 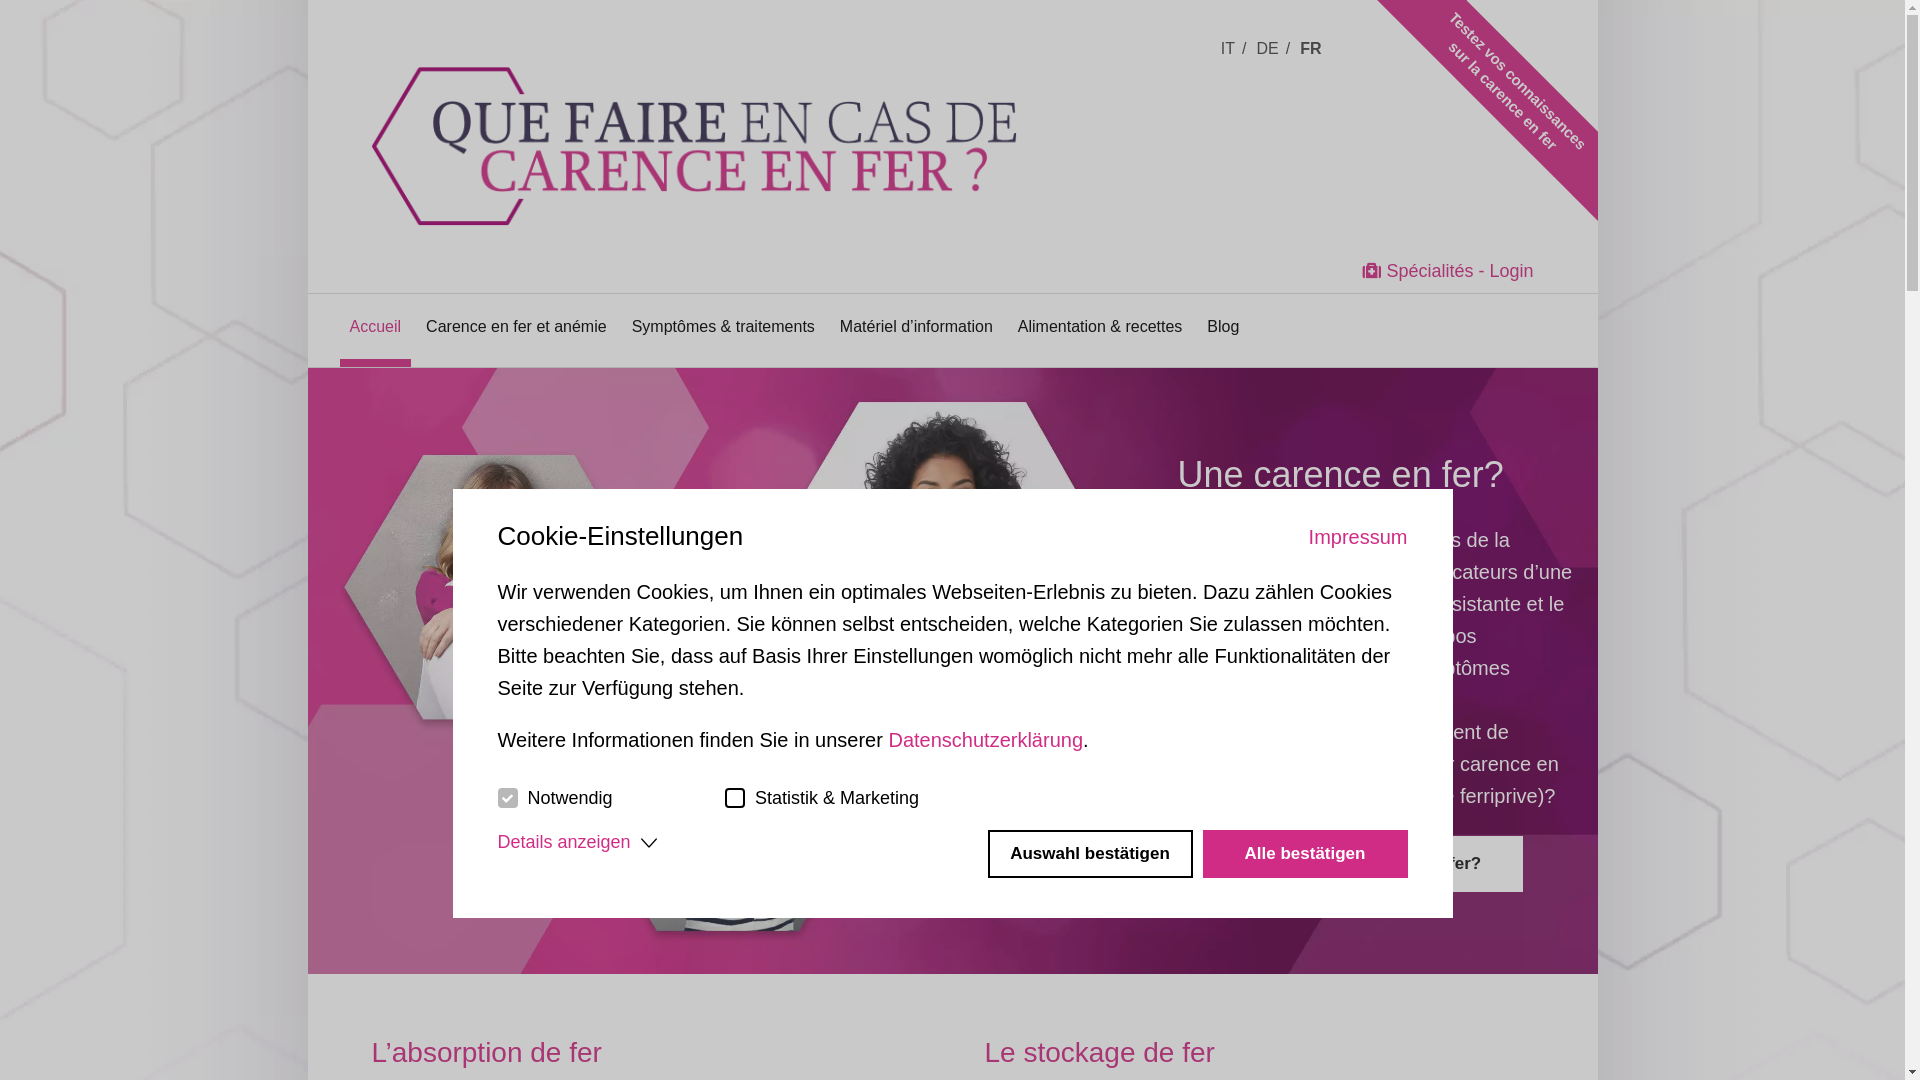 What do you see at coordinates (1358, 537) in the screenshot?
I see `Impressum` at bounding box center [1358, 537].